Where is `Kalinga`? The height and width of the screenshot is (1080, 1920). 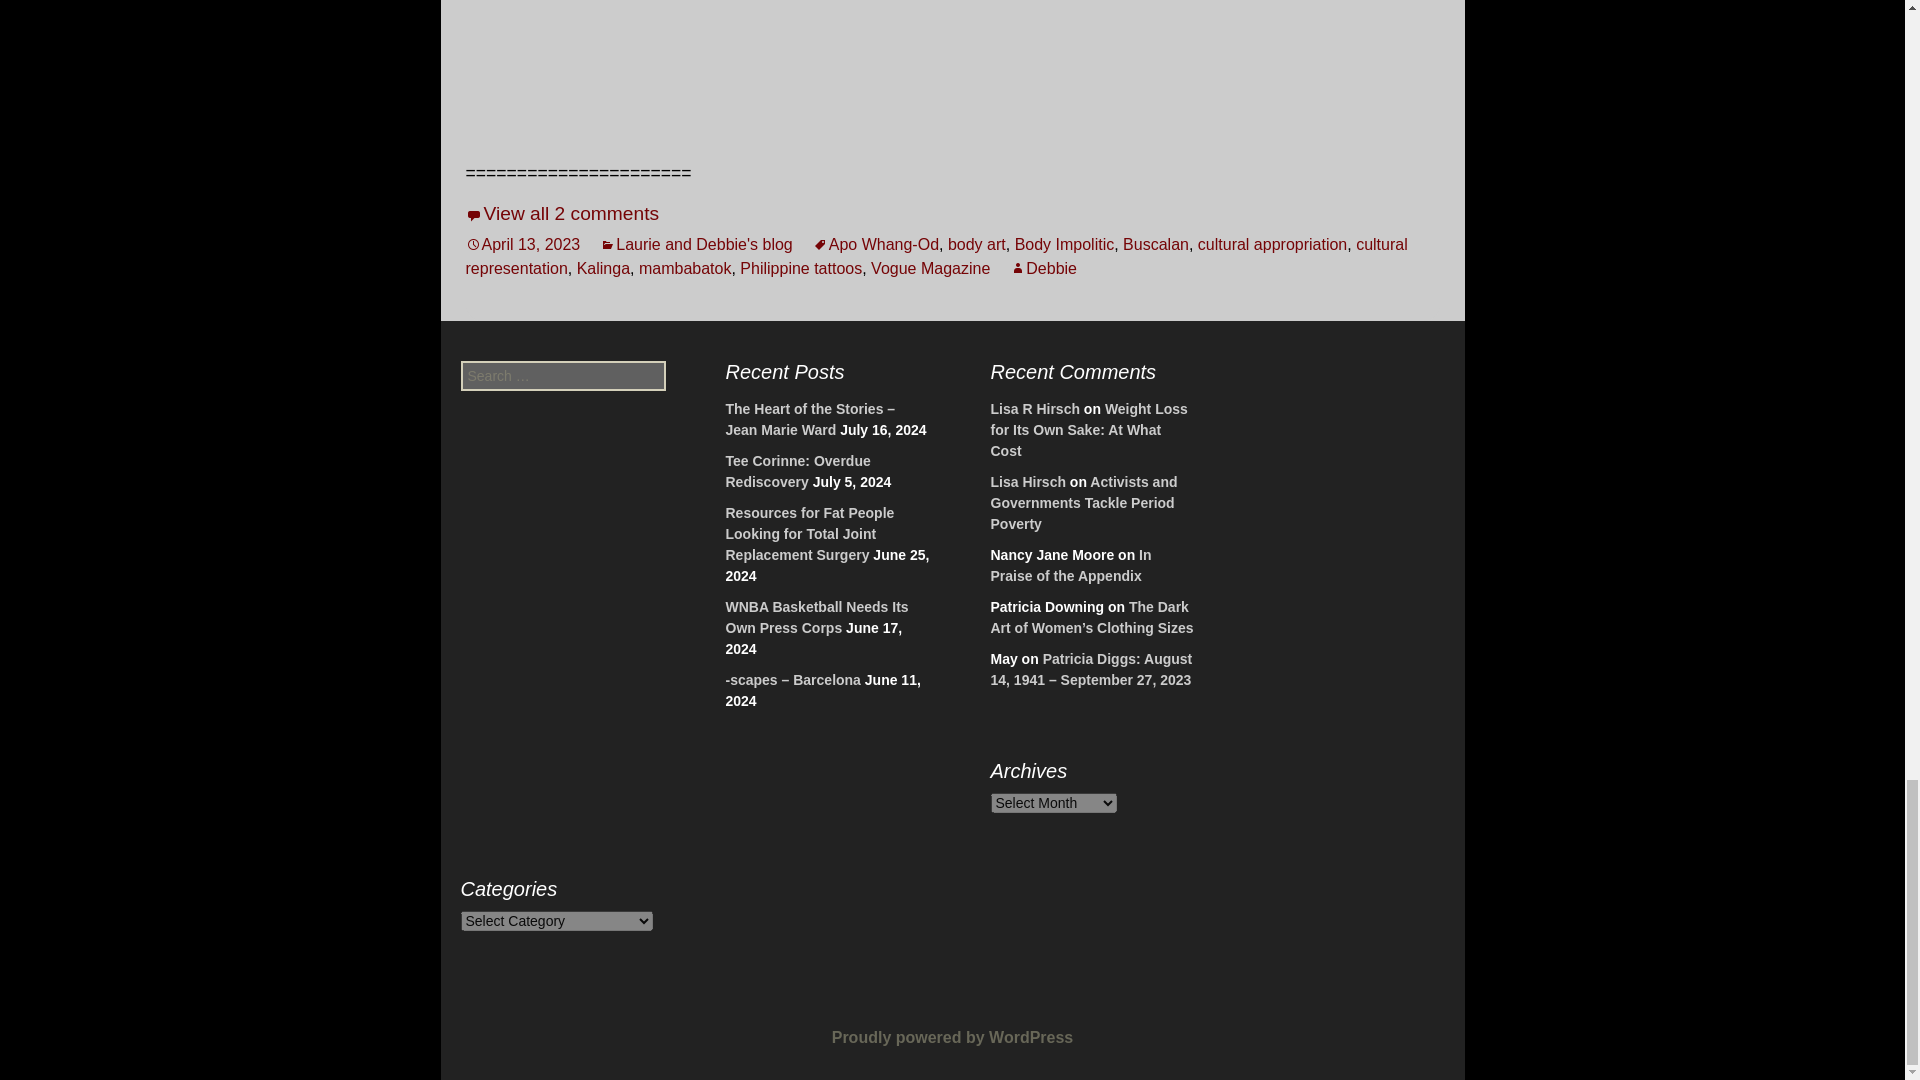
Kalinga is located at coordinates (603, 268).